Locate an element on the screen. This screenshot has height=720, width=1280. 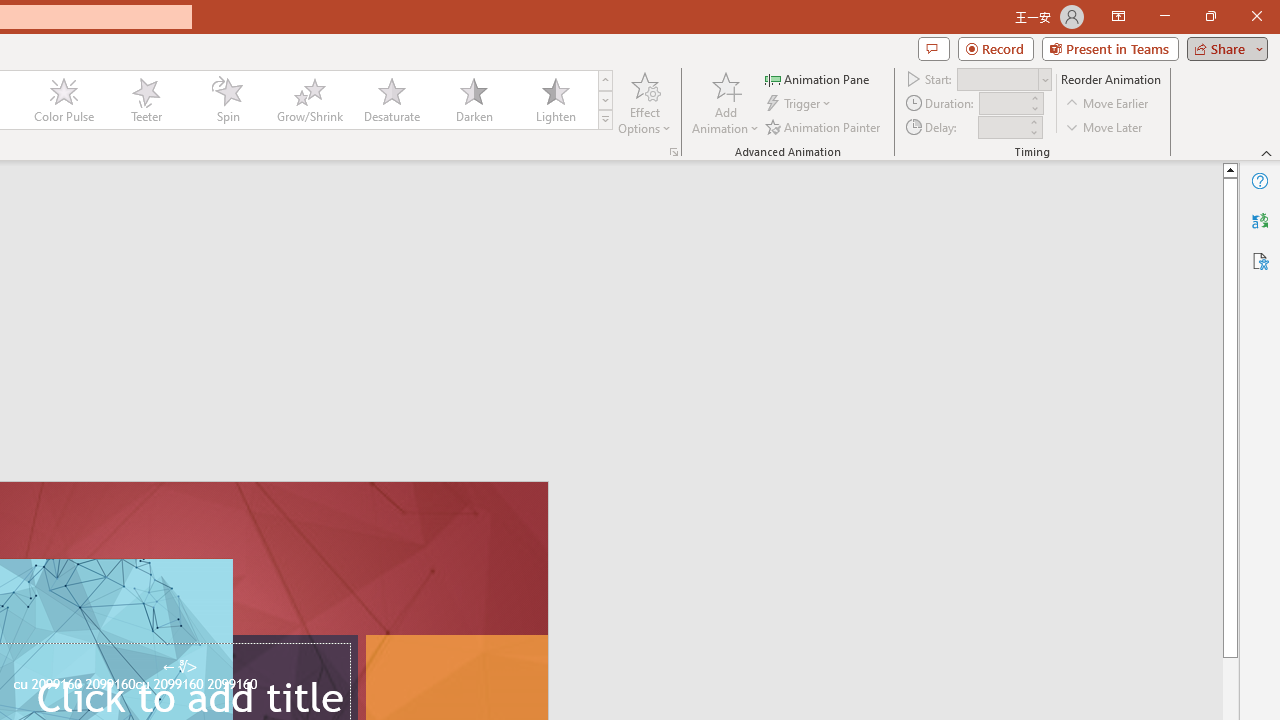
Move Earlier is located at coordinates (1108, 104).